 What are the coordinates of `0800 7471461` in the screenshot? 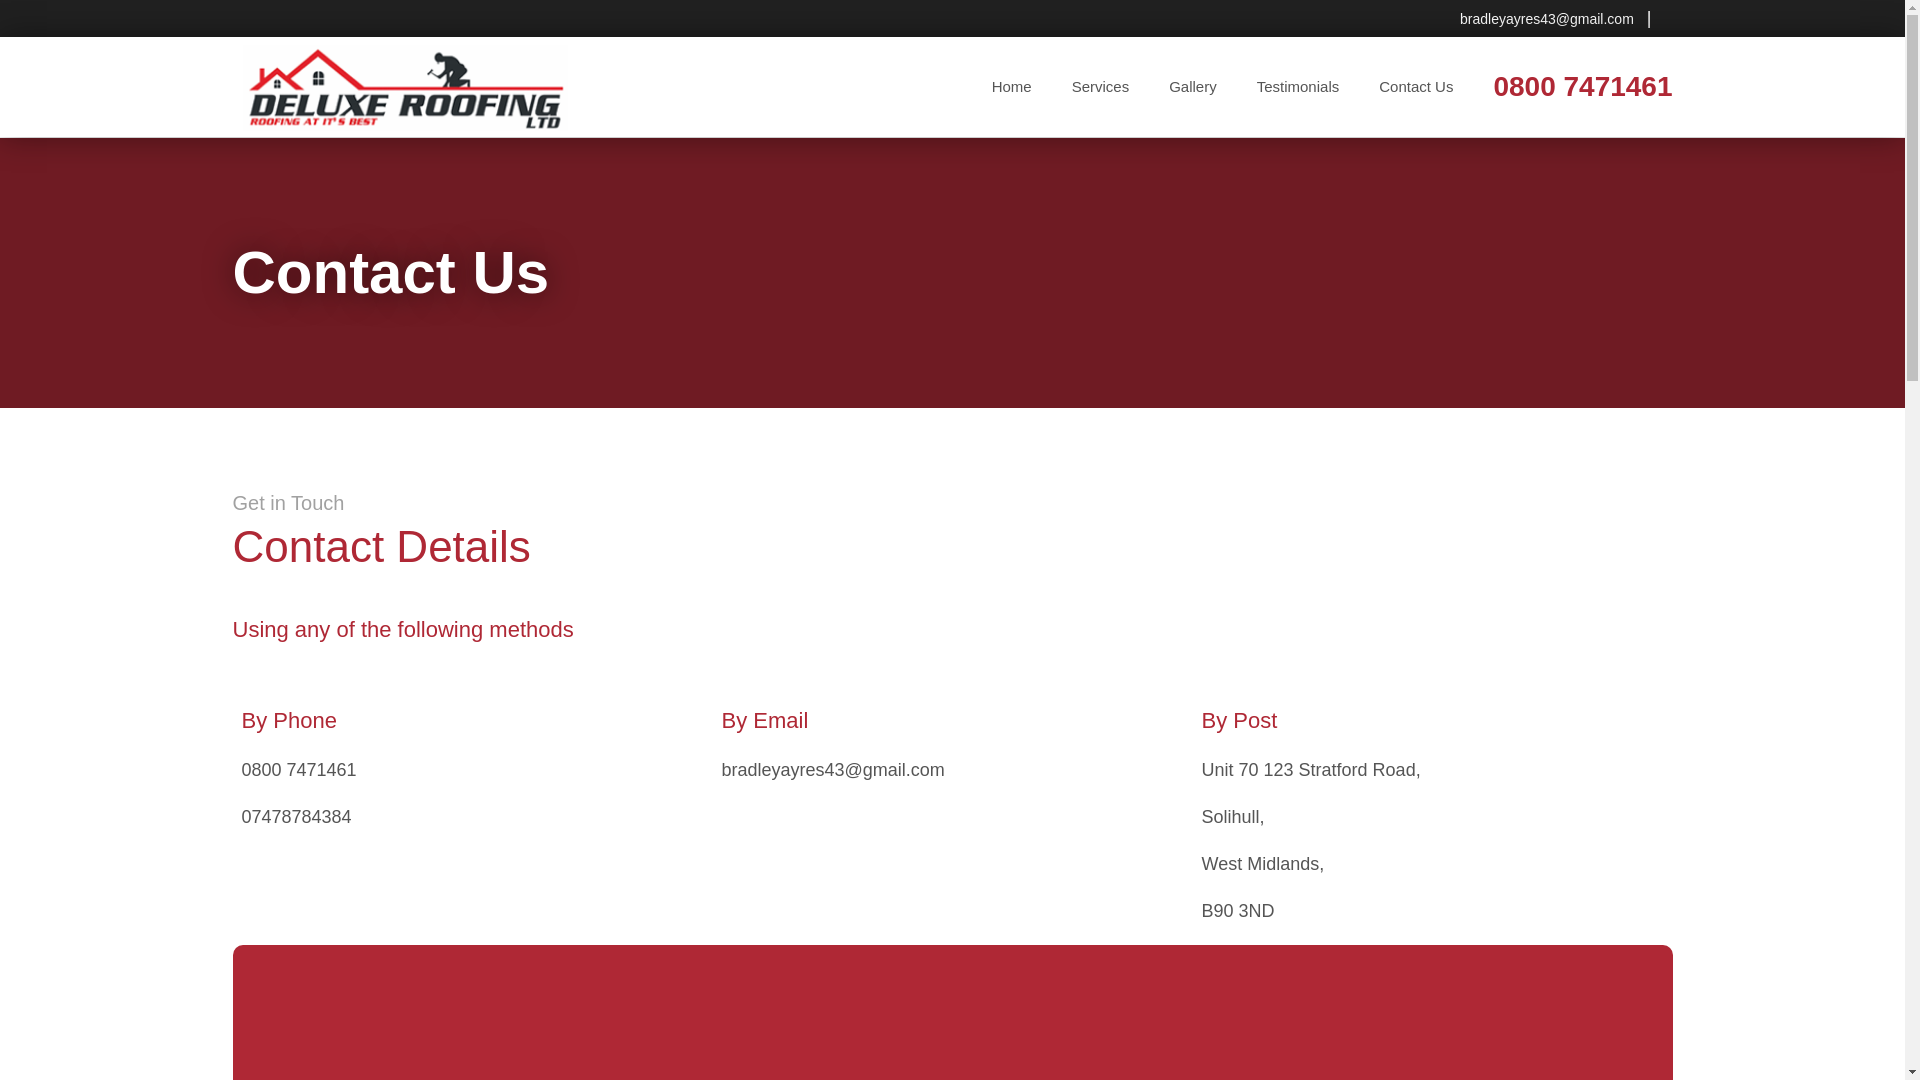 It's located at (1572, 86).